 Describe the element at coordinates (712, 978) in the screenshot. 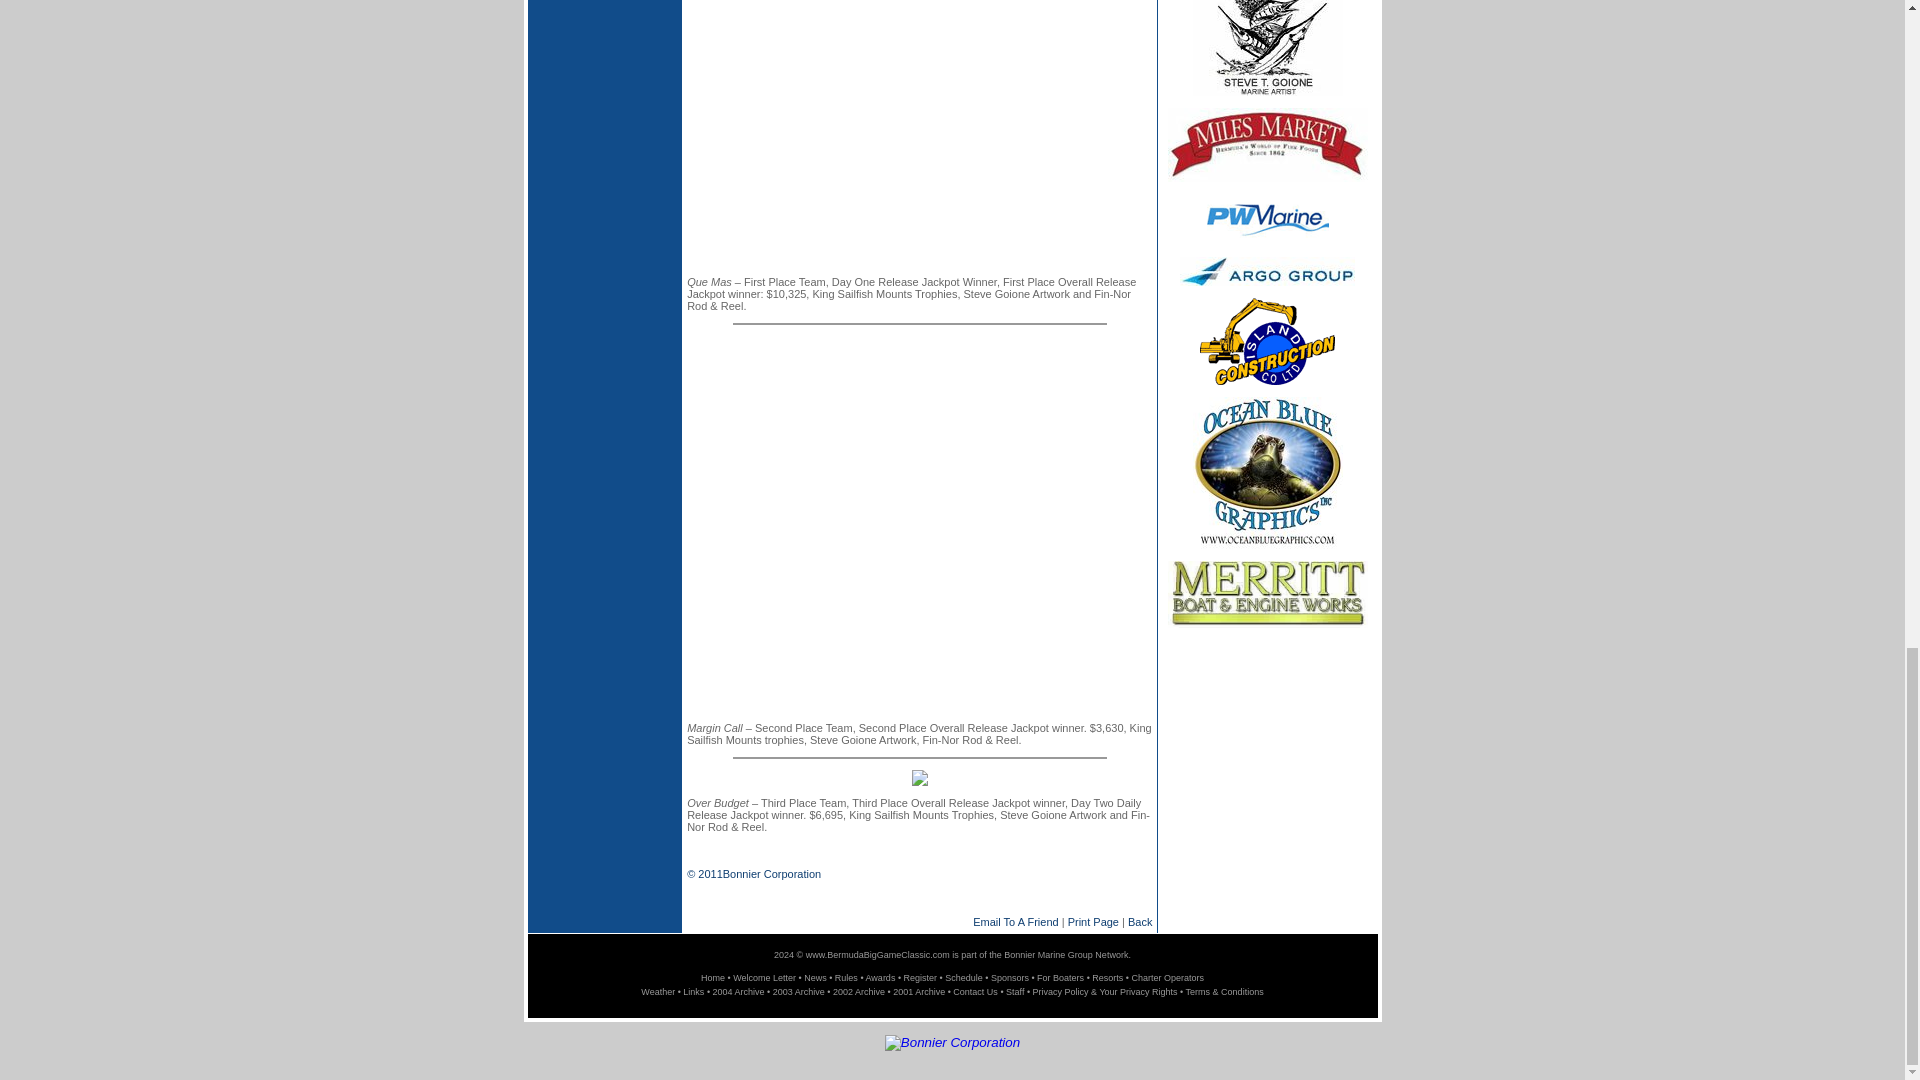

I see `Home` at that location.